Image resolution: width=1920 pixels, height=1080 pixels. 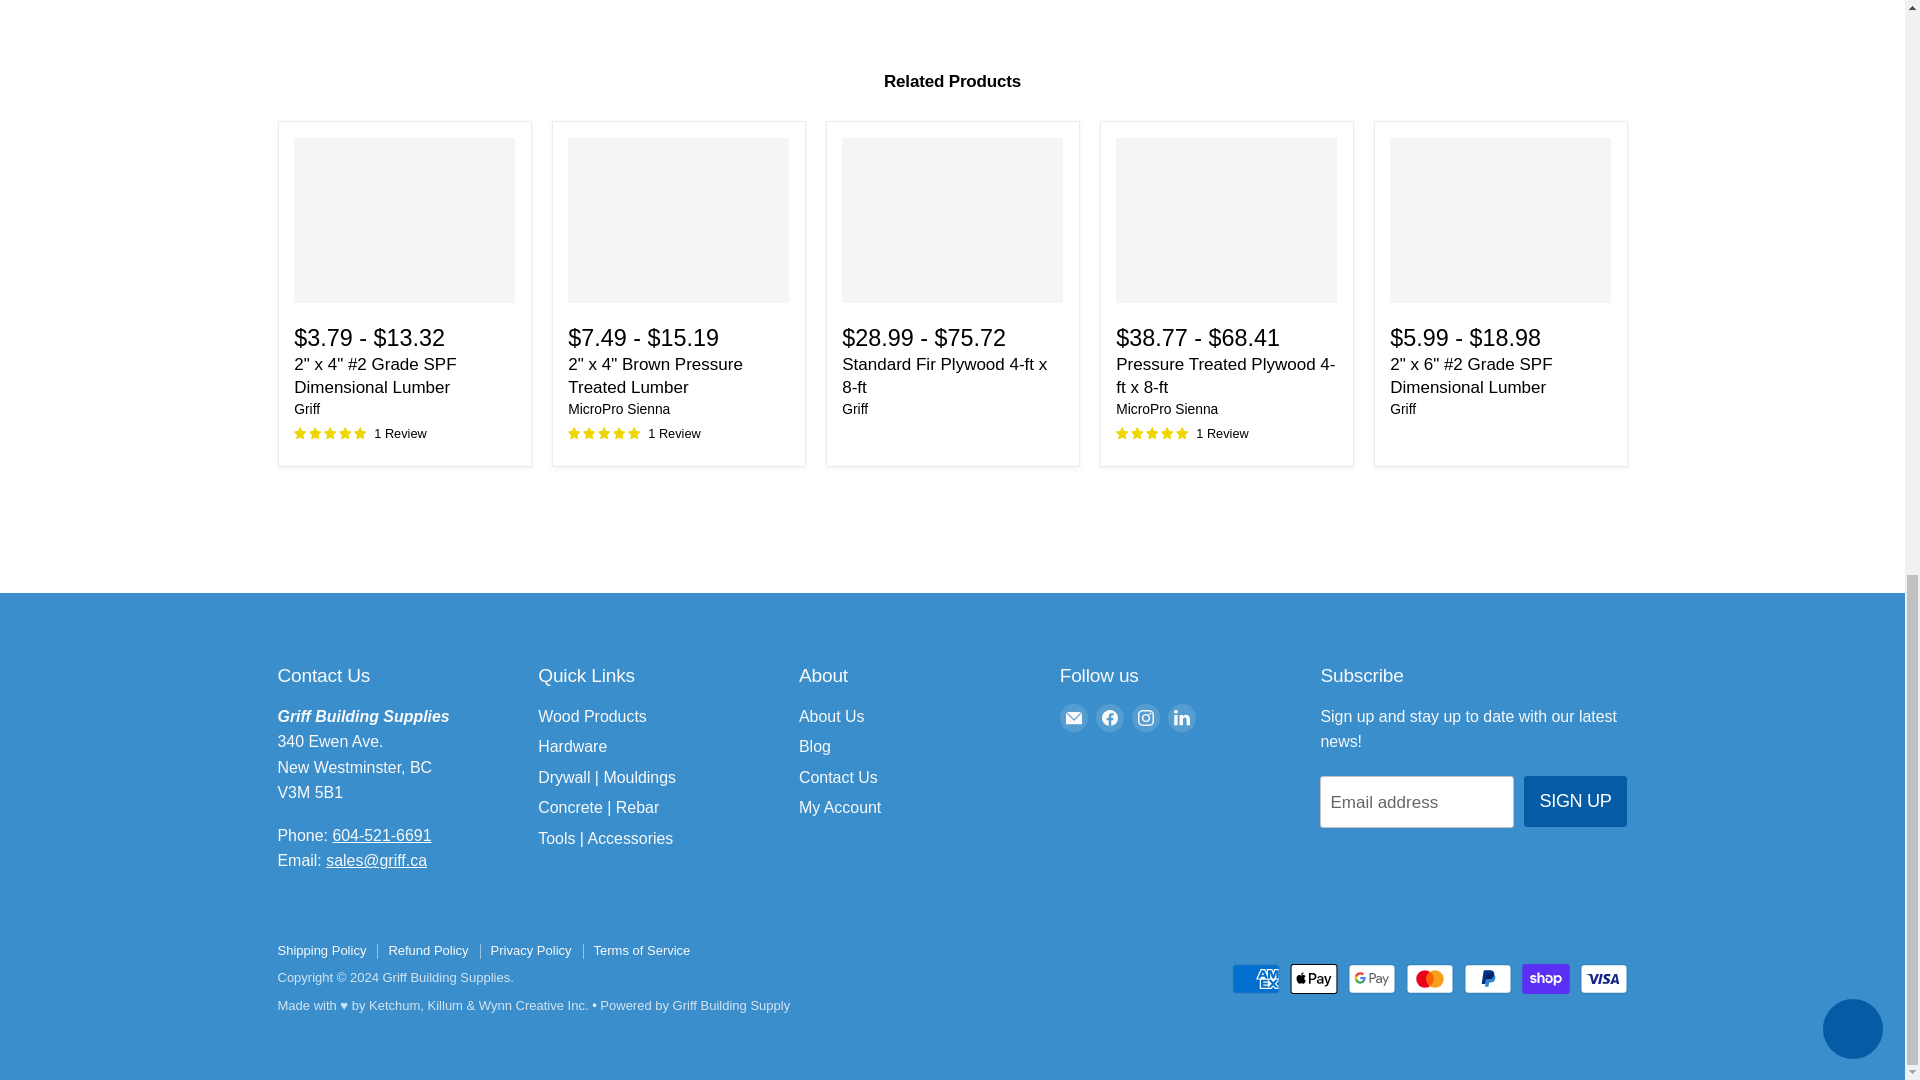 What do you see at coordinates (381, 835) in the screenshot?
I see `tel:604-521-6691` at bounding box center [381, 835].